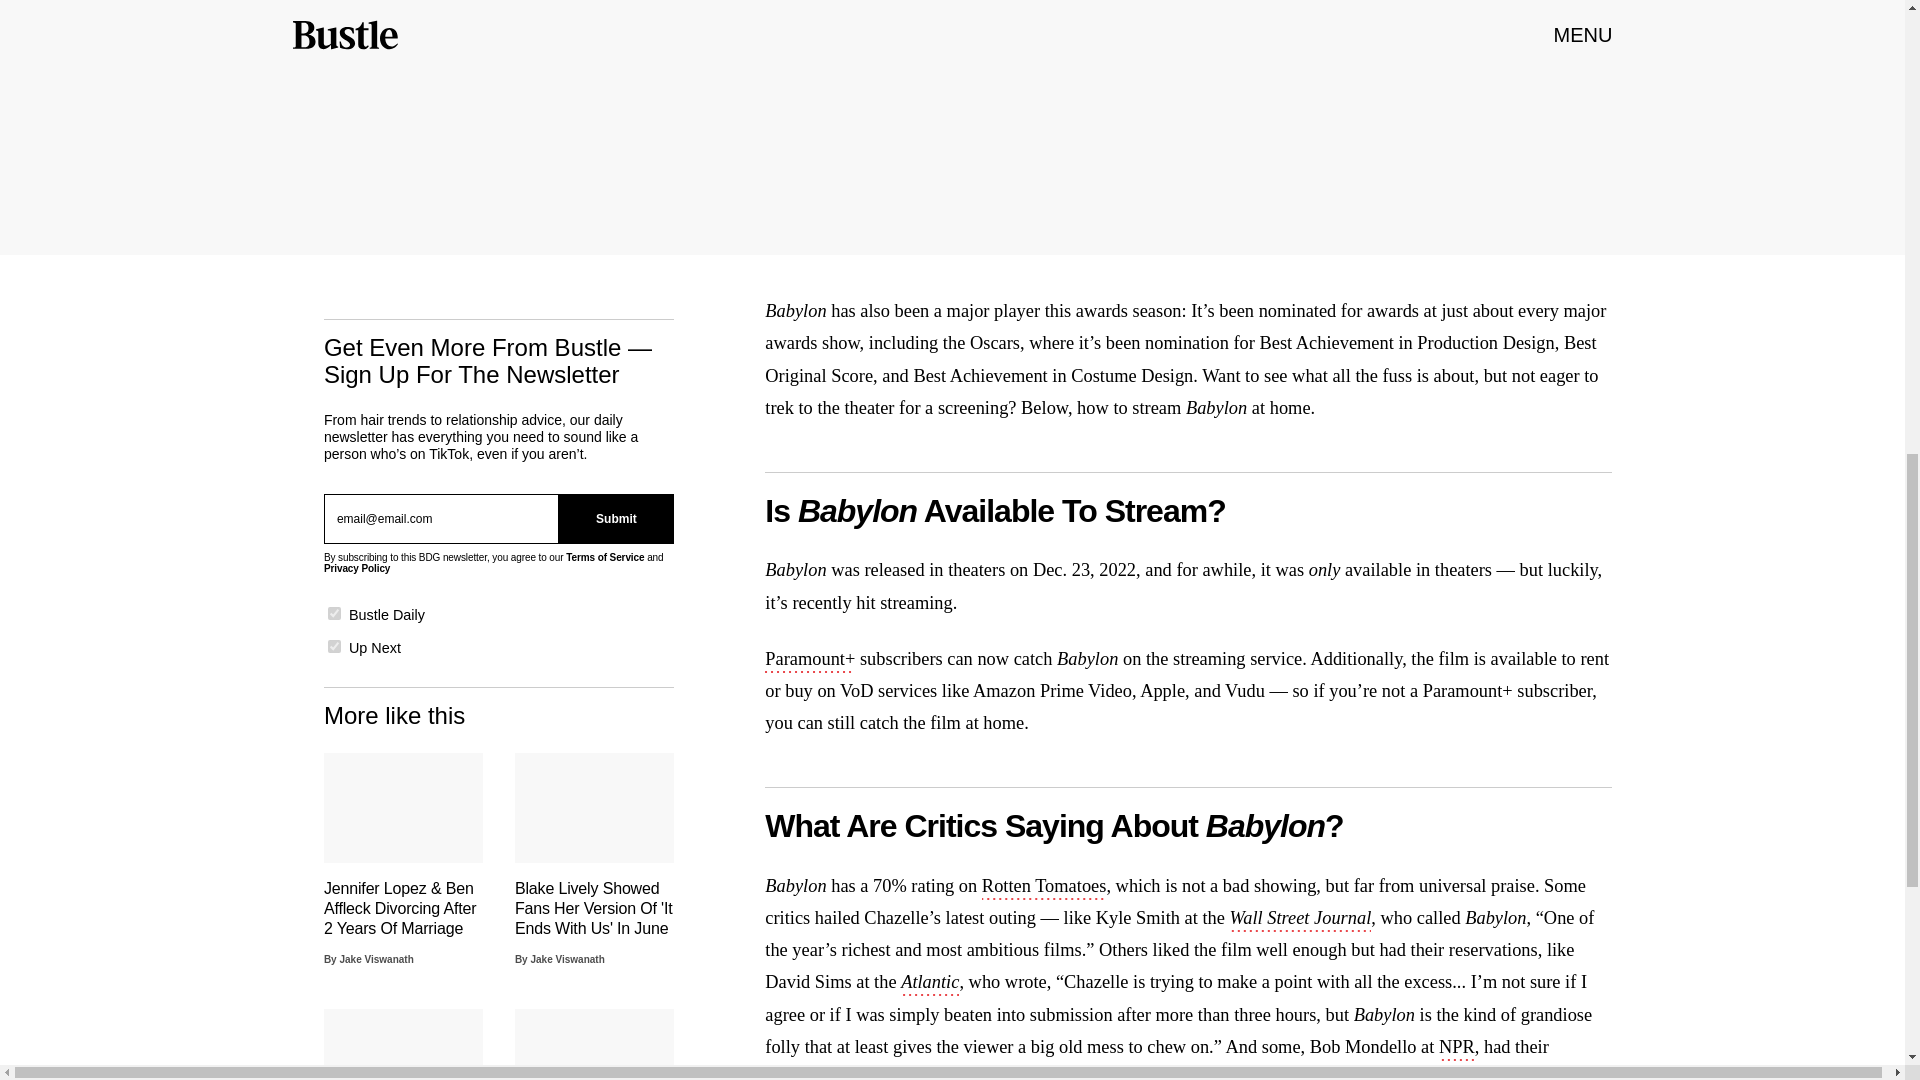 Image resolution: width=1920 pixels, height=1080 pixels. Describe the element at coordinates (616, 518) in the screenshot. I see `Submit` at that location.